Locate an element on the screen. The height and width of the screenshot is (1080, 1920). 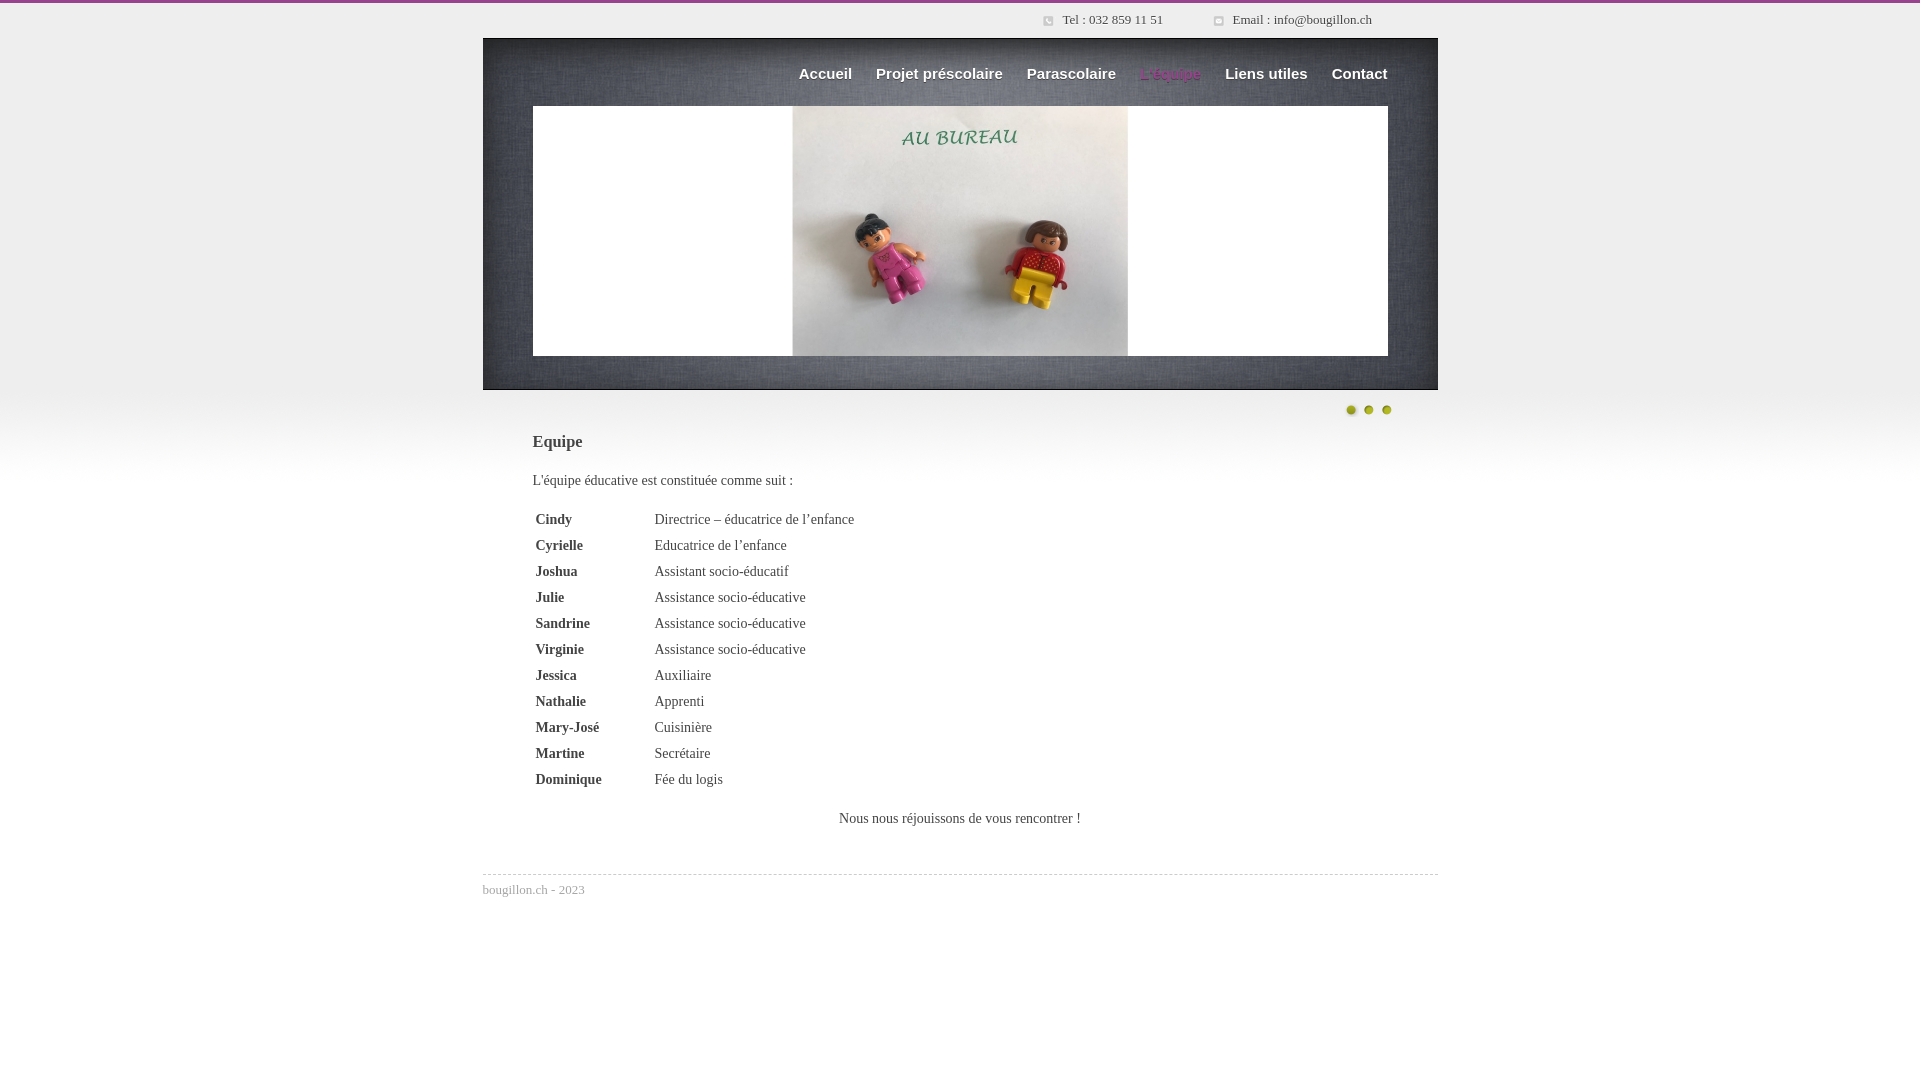
Contact is located at coordinates (1360, 74).